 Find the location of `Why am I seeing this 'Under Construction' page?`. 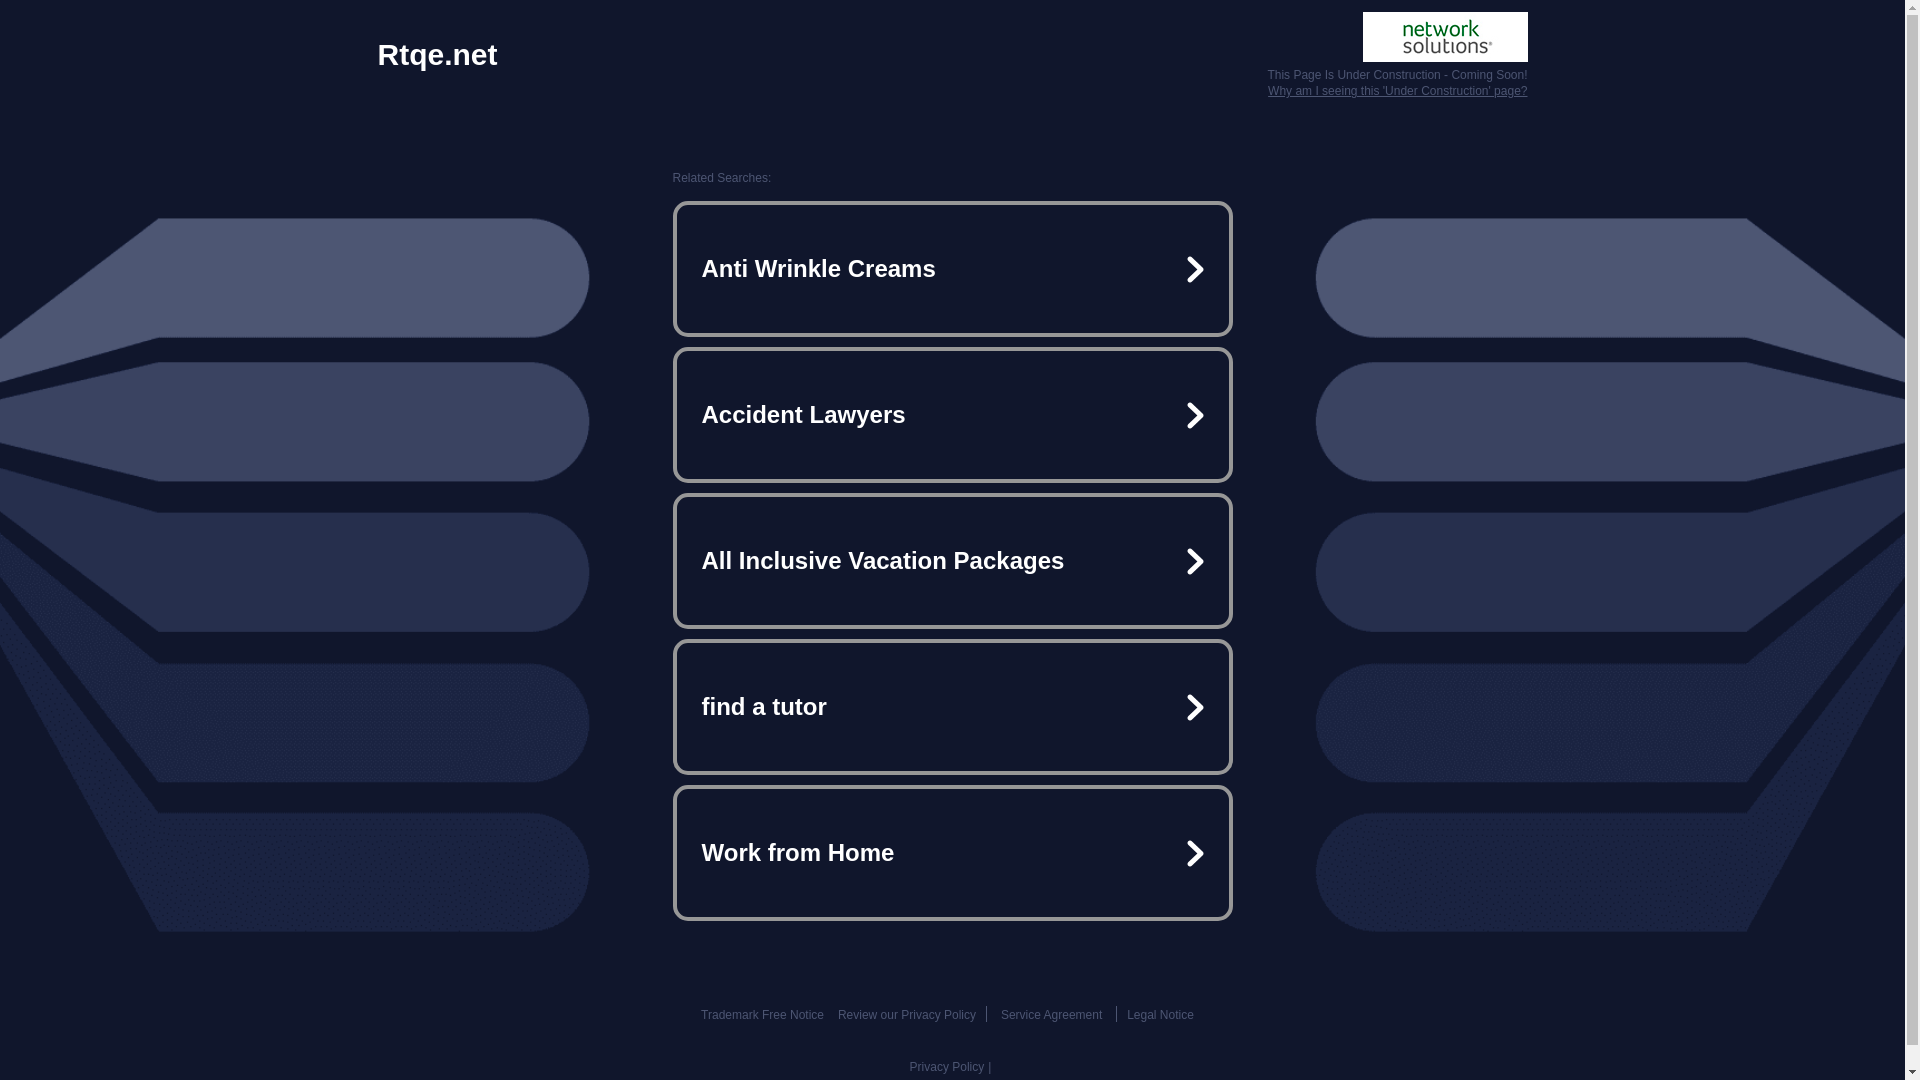

Why am I seeing this 'Under Construction' page? is located at coordinates (1396, 91).